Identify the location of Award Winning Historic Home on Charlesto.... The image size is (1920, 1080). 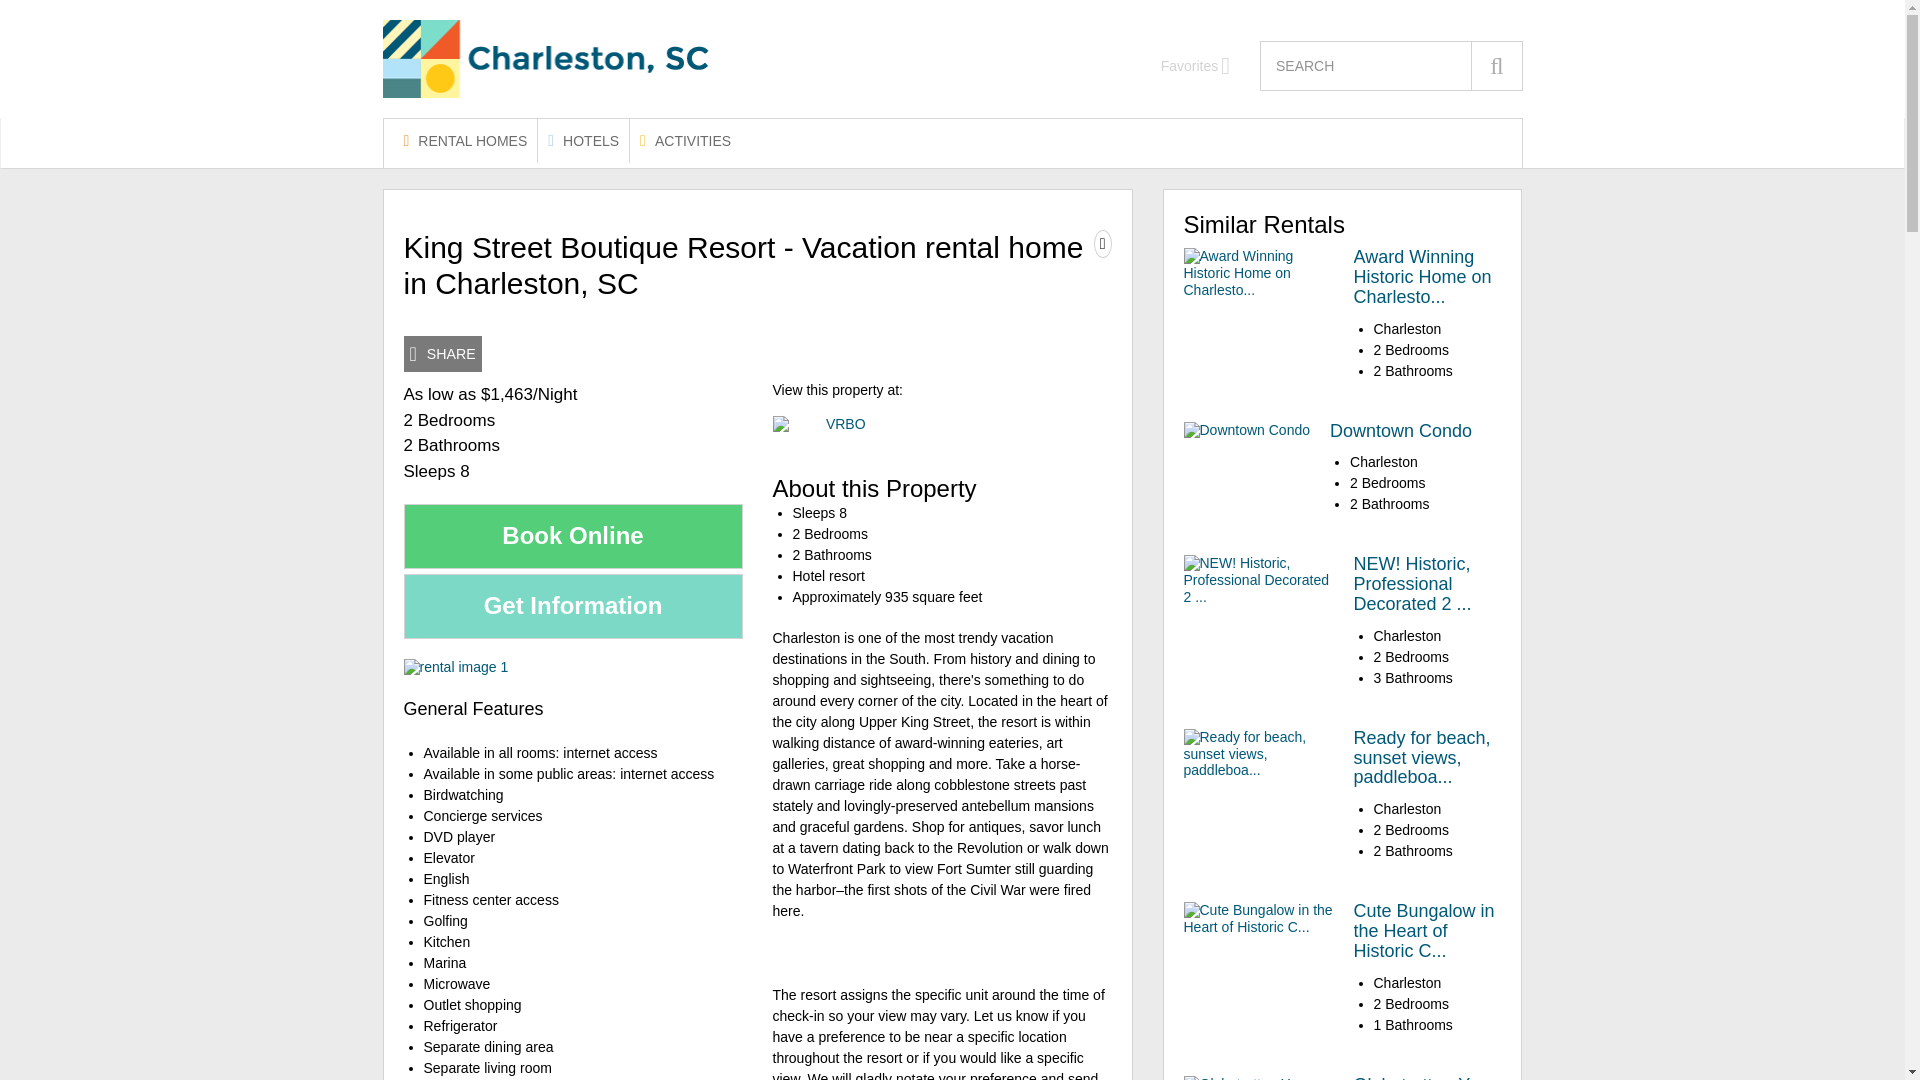
(1422, 276).